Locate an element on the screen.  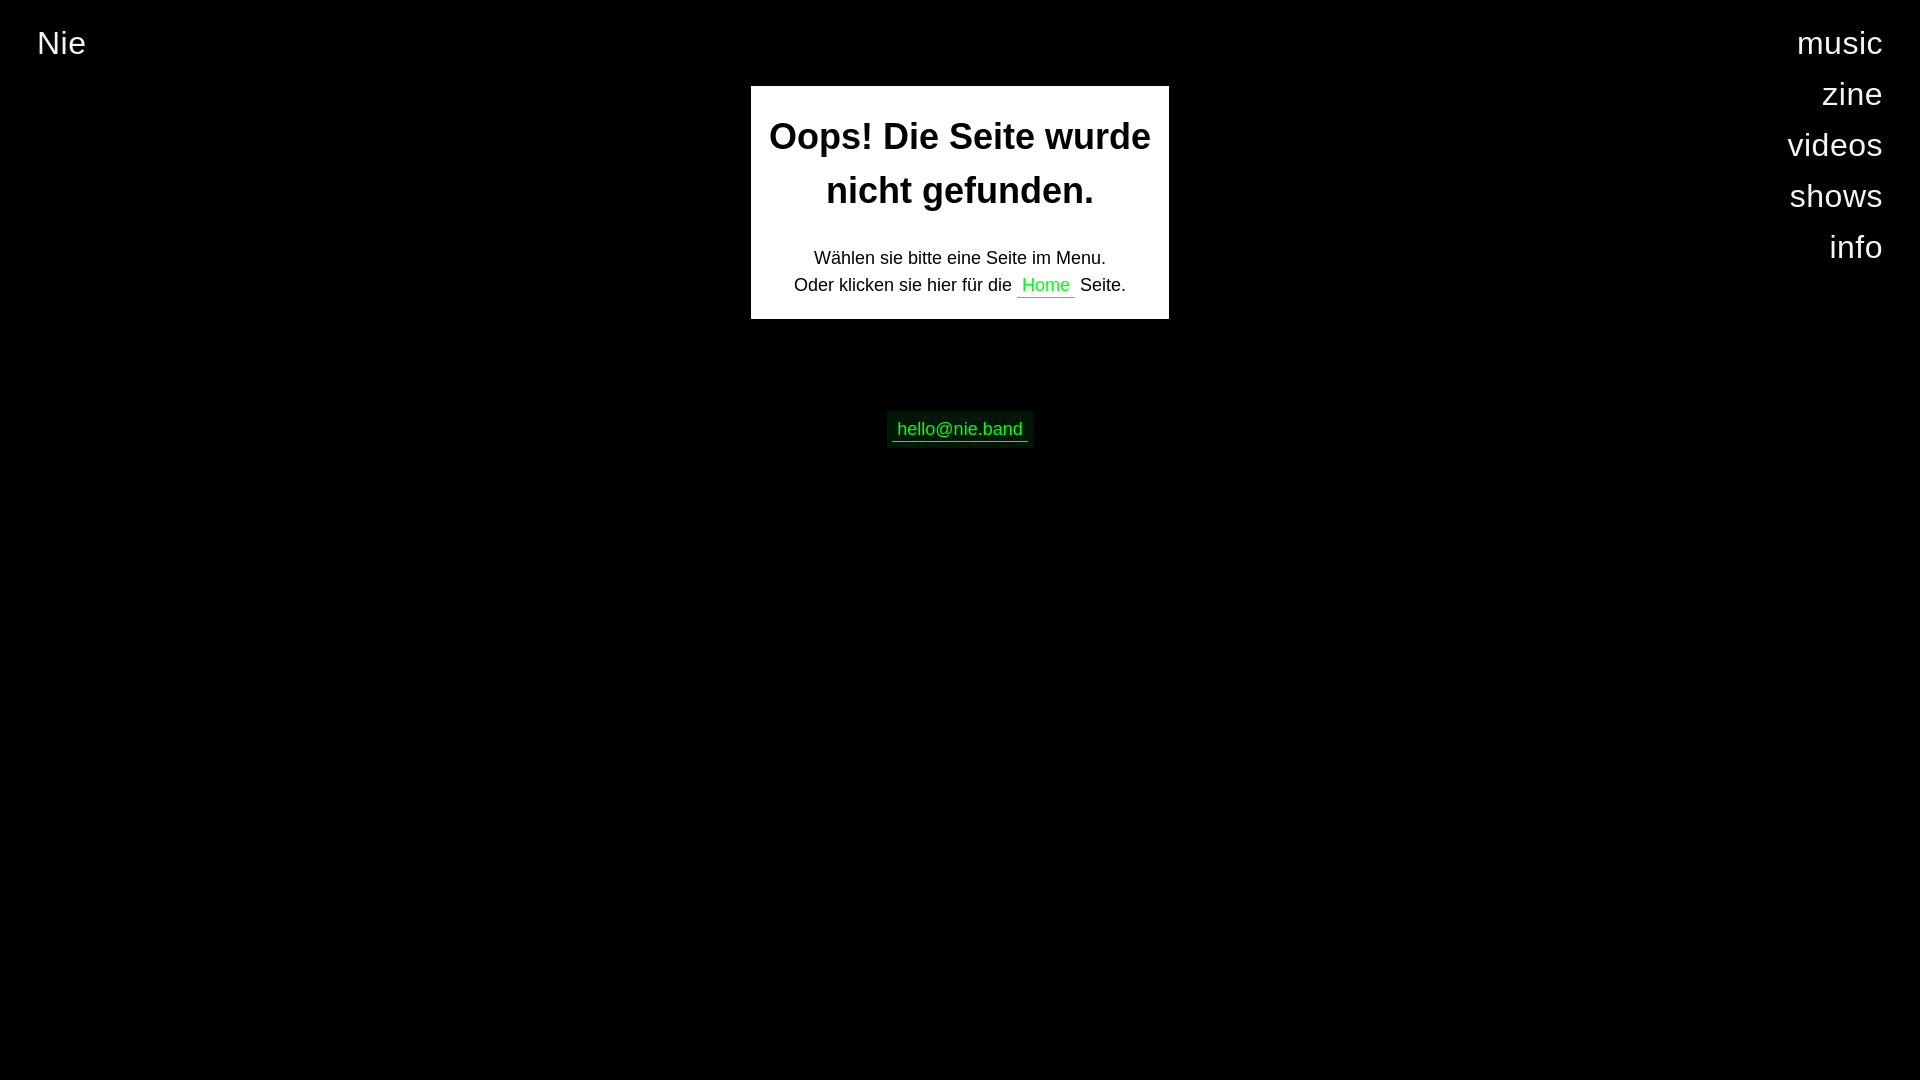
Nie is located at coordinates (62, 44).